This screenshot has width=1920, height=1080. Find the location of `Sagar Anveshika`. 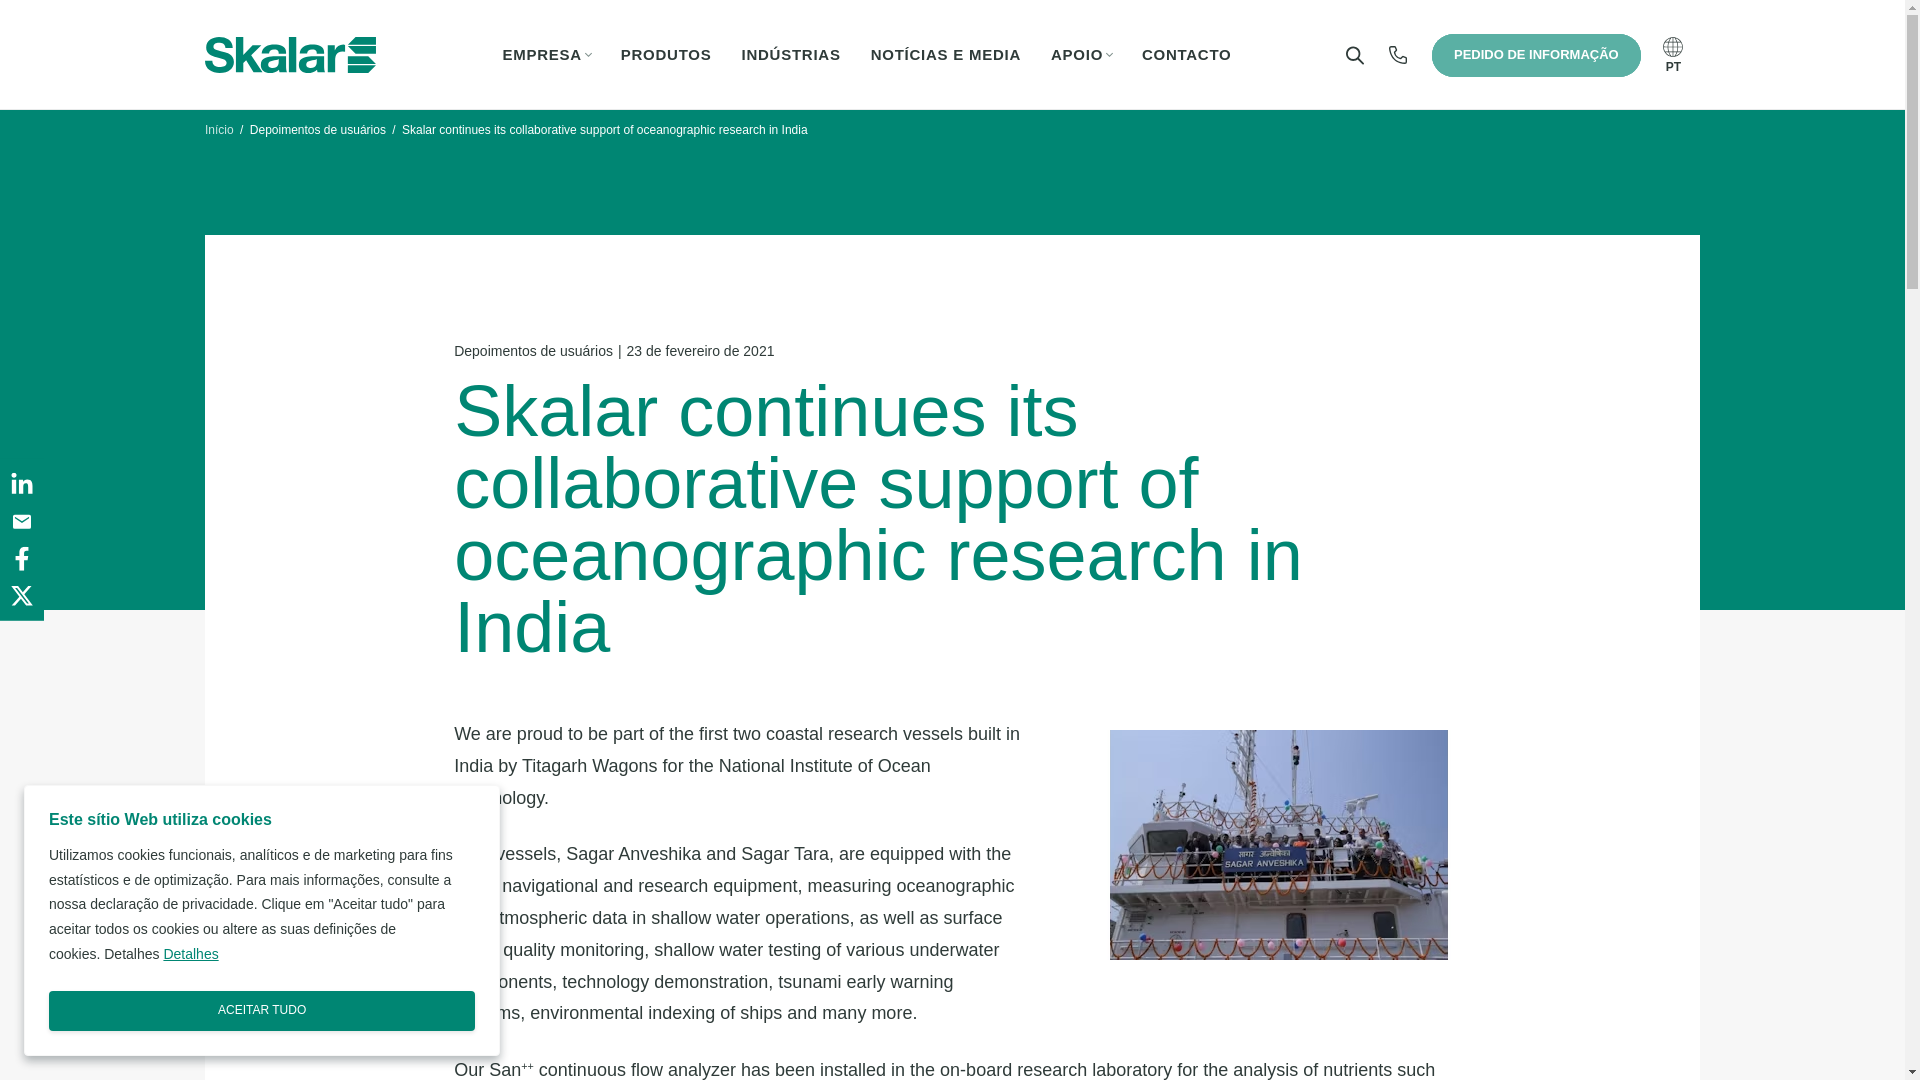

Sagar Anveshika is located at coordinates (1278, 845).